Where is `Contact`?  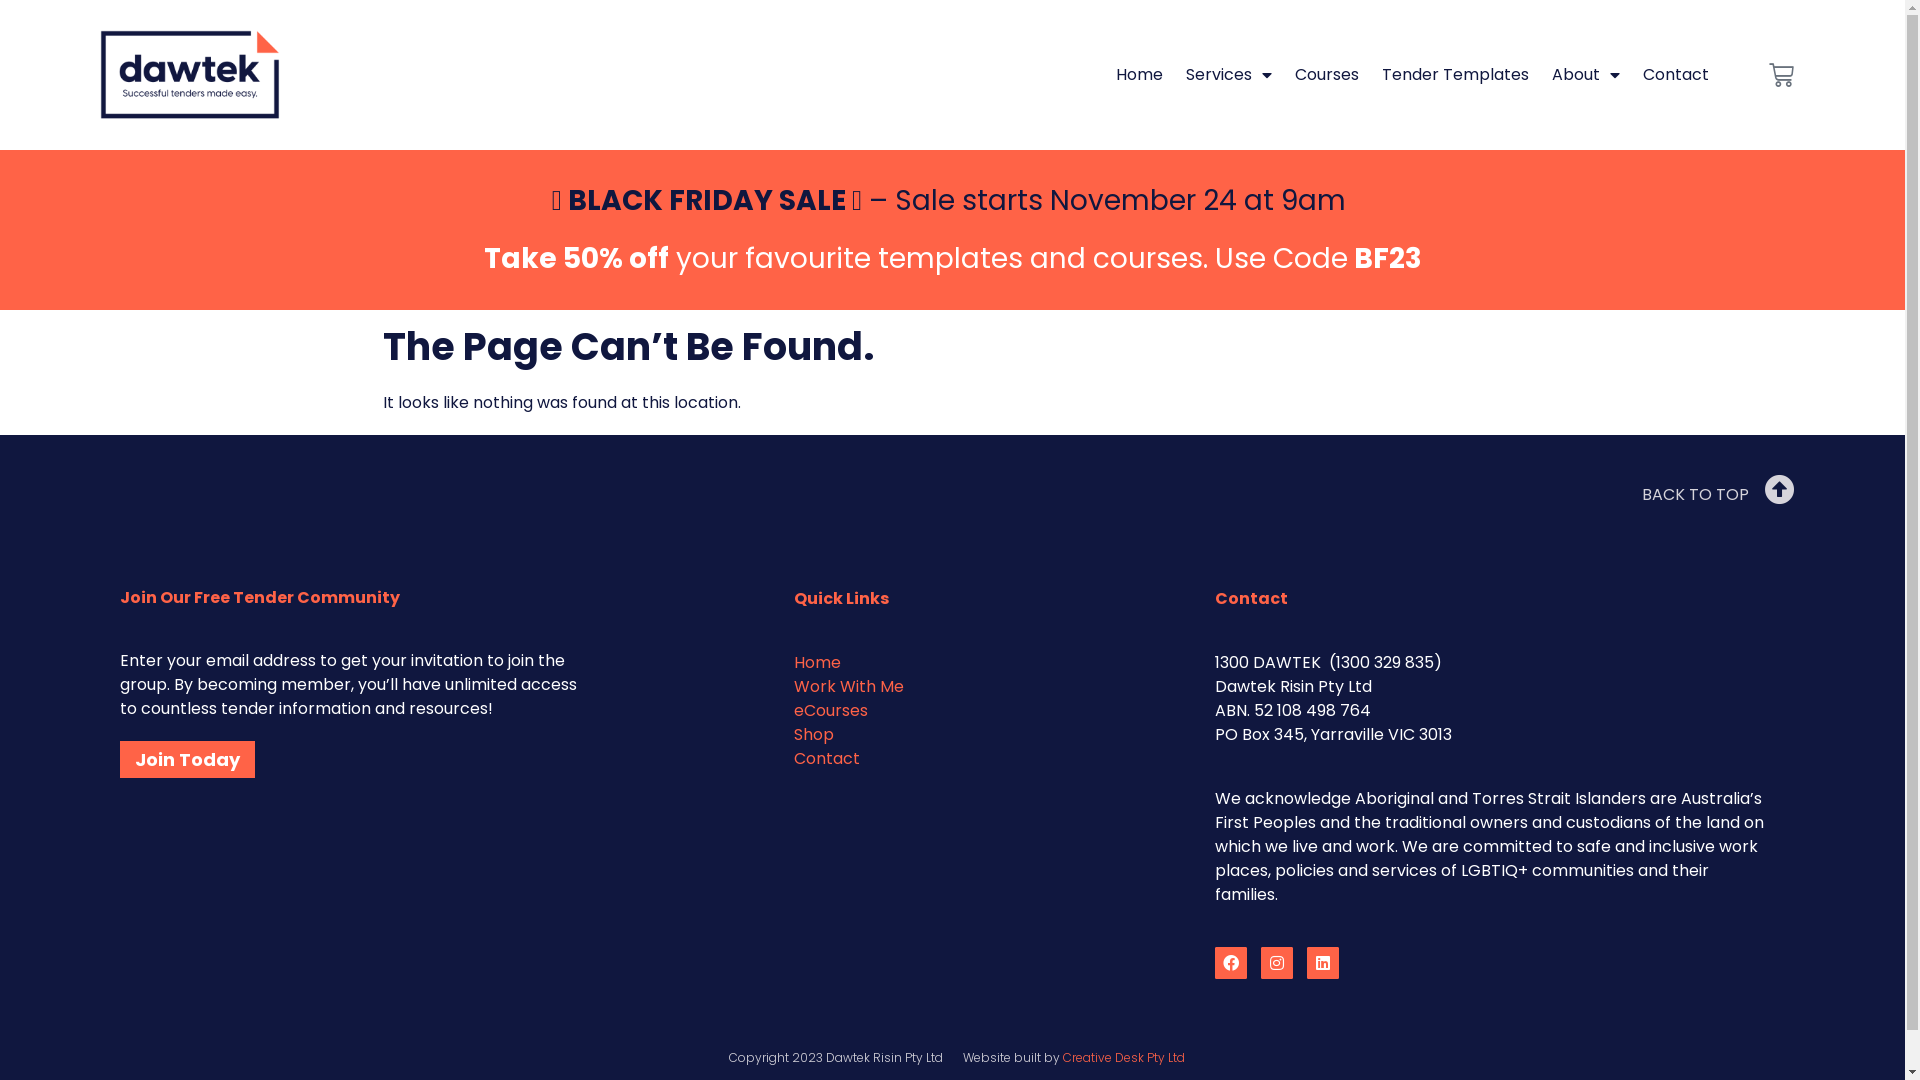
Contact is located at coordinates (1676, 75).